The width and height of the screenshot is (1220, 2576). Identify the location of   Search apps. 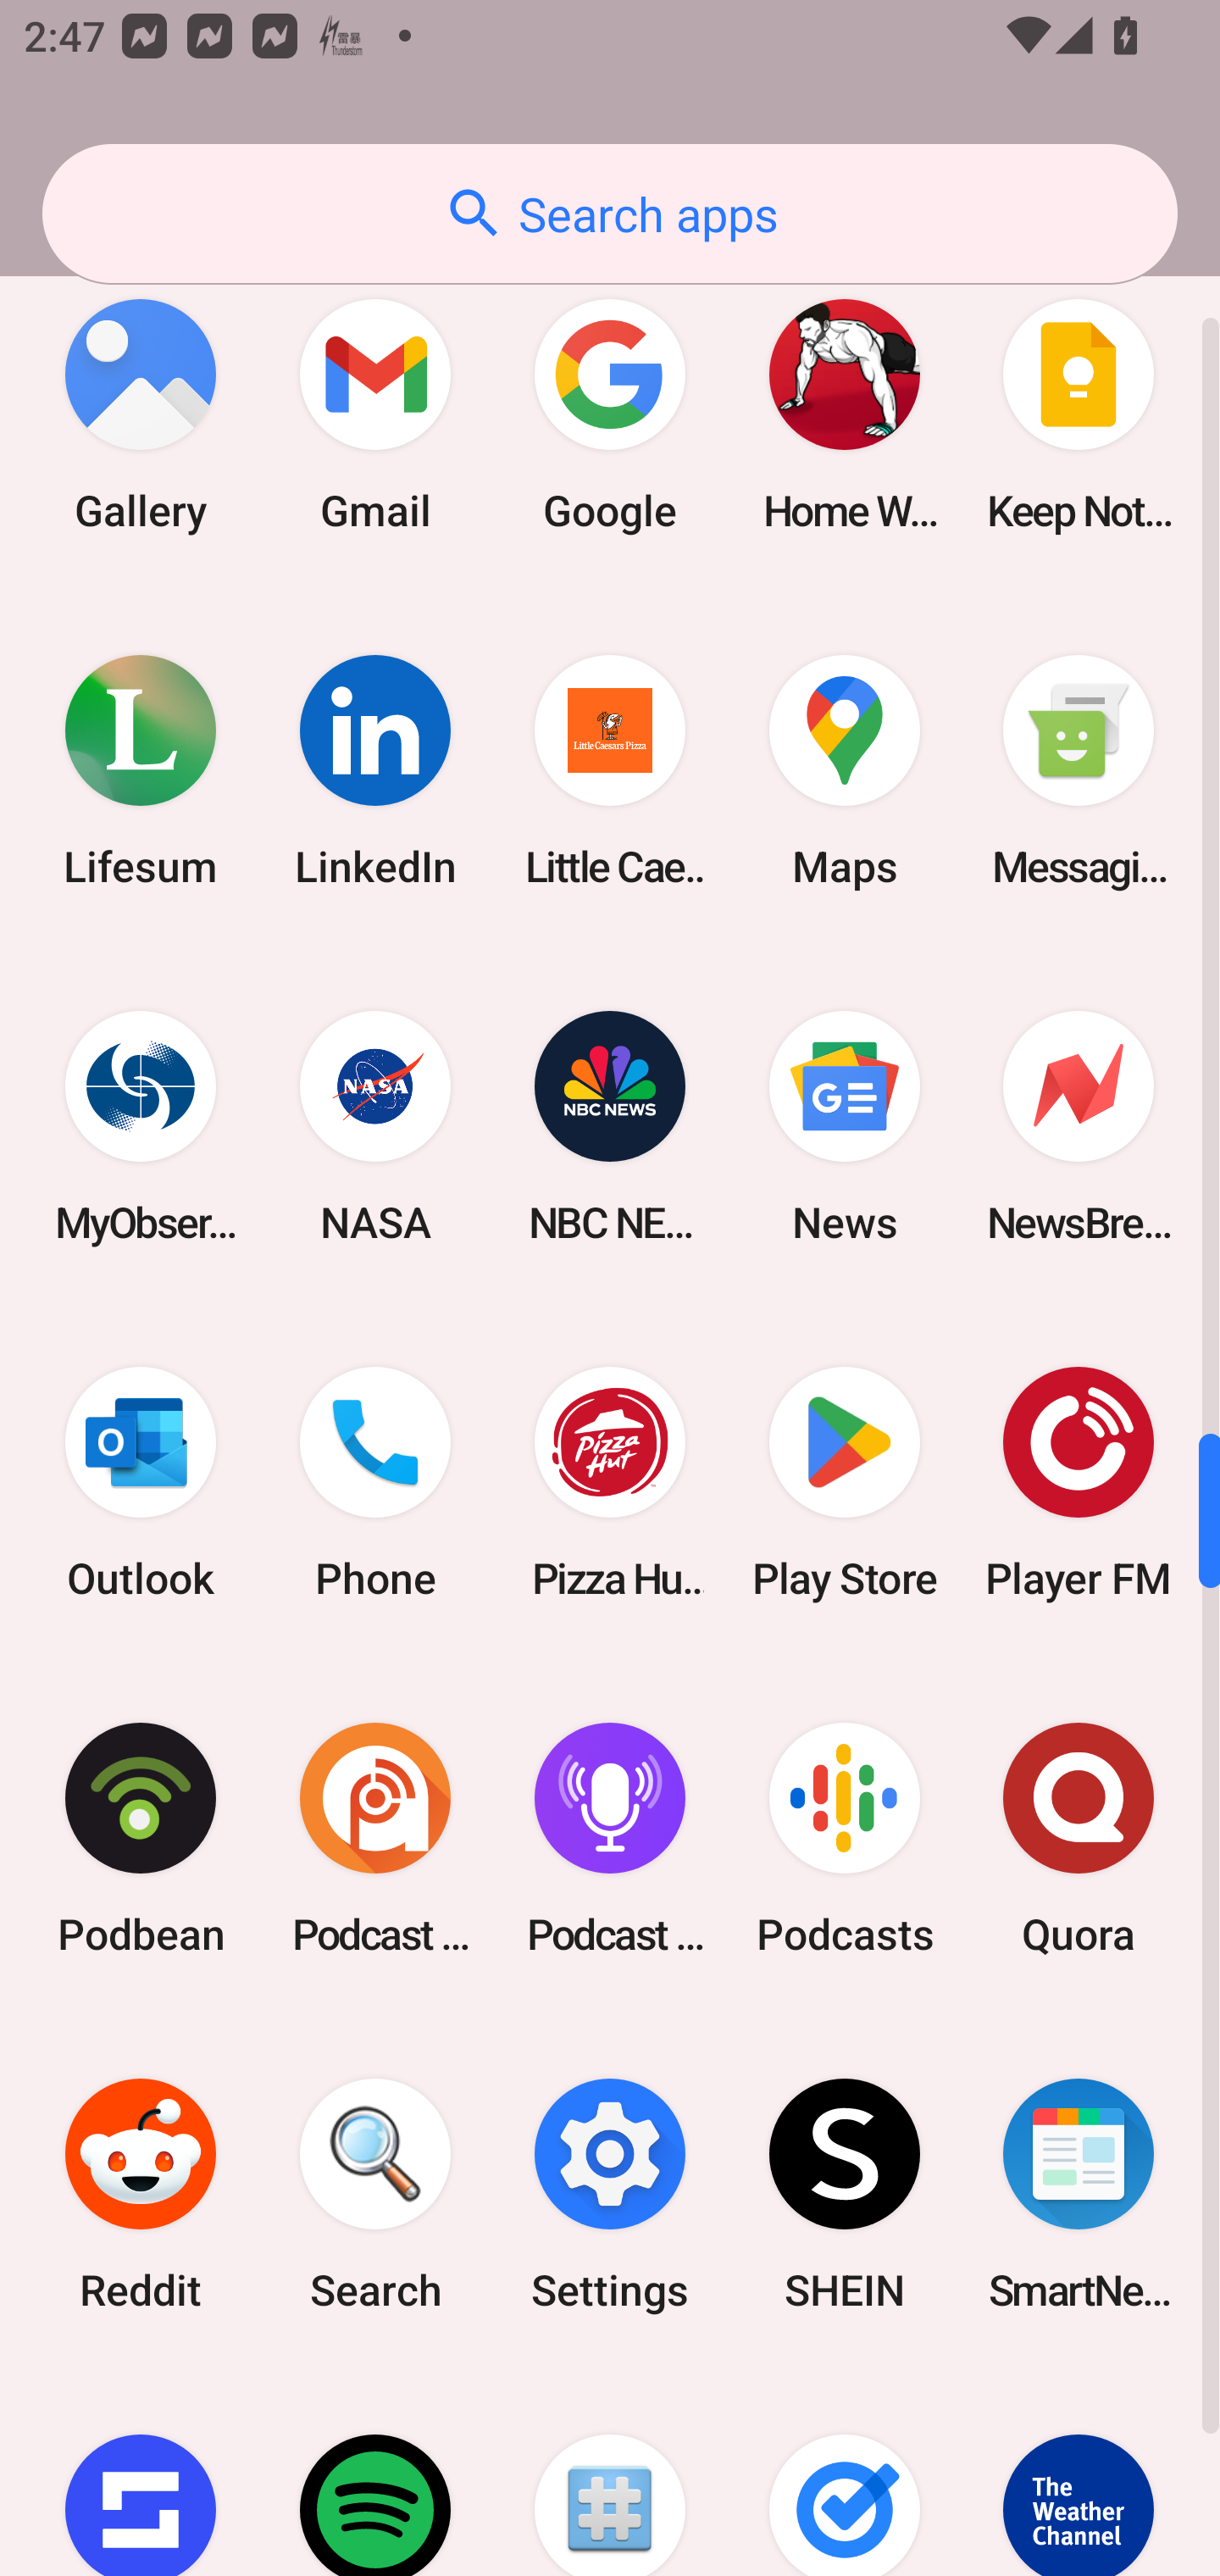
(610, 214).